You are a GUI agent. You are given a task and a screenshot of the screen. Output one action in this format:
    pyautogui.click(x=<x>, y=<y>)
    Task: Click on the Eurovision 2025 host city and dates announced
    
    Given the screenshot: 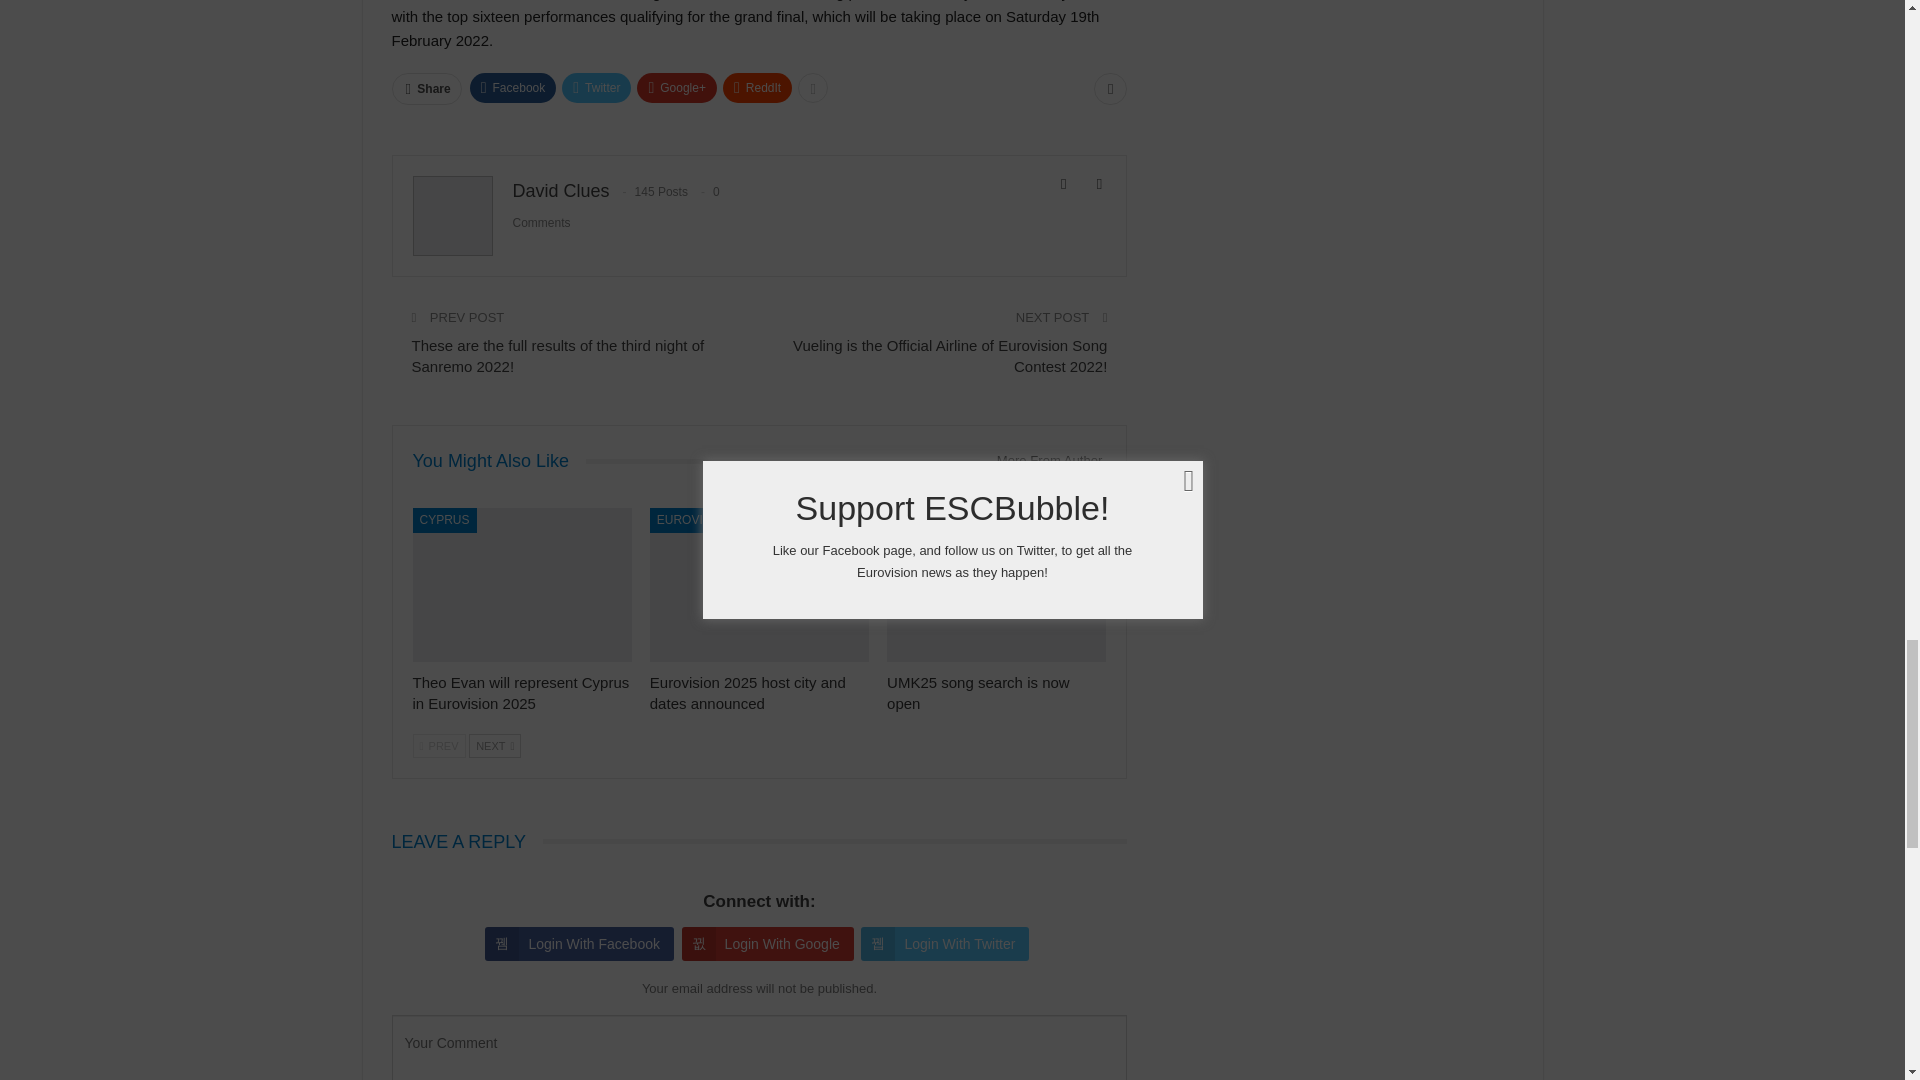 What is the action you would take?
    pyautogui.click(x=748, y=692)
    